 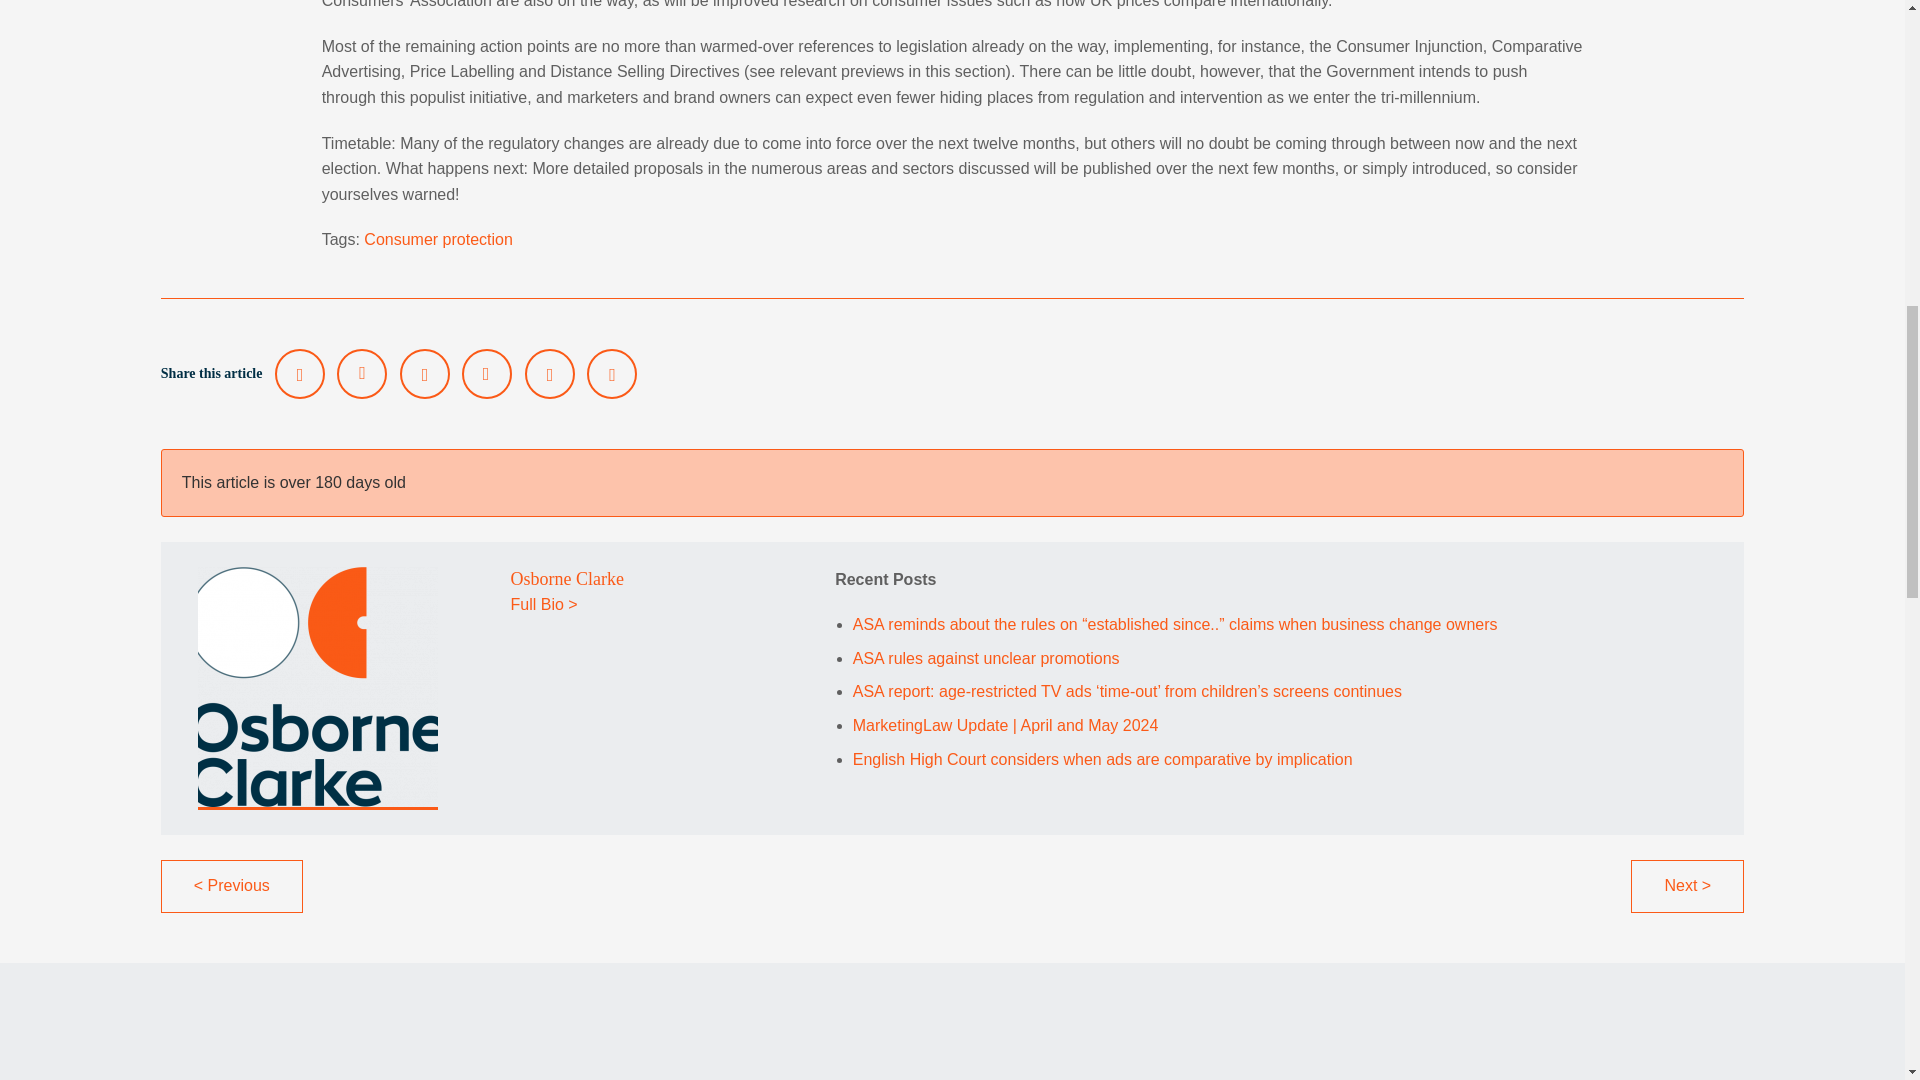 What do you see at coordinates (986, 658) in the screenshot?
I see `Permalink to ASA rules against unclear promotions` at bounding box center [986, 658].